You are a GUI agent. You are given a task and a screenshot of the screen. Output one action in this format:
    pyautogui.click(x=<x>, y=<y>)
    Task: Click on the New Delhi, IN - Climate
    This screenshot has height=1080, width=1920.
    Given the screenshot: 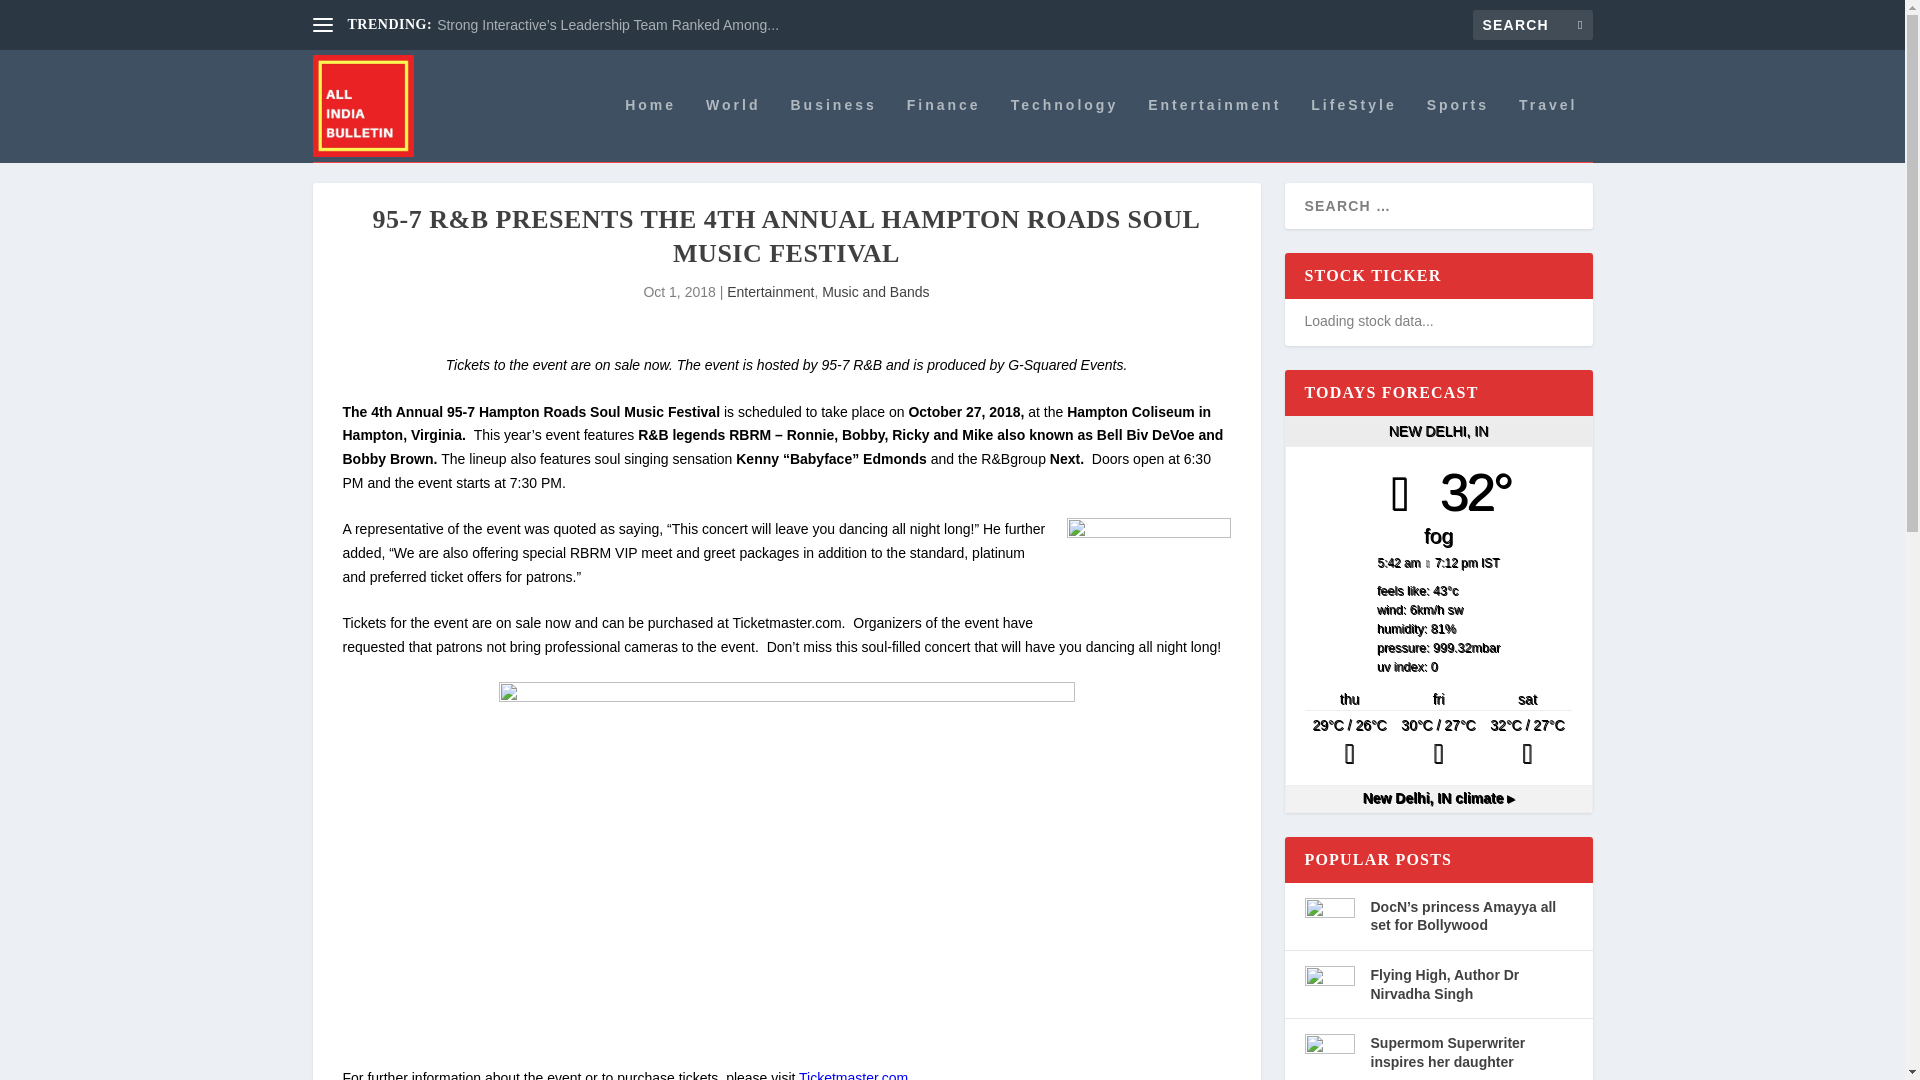 What is the action you would take?
    pyautogui.click(x=1438, y=797)
    